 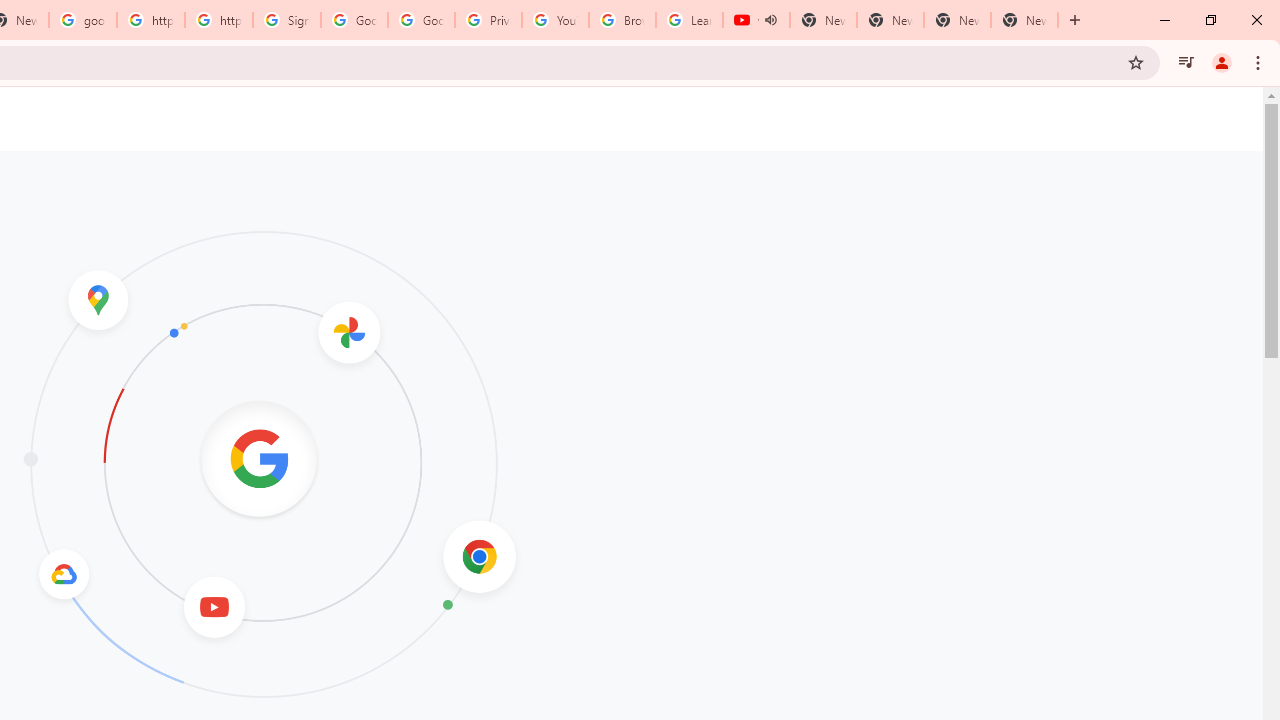 I want to click on New Tab, so click(x=1024, y=20).